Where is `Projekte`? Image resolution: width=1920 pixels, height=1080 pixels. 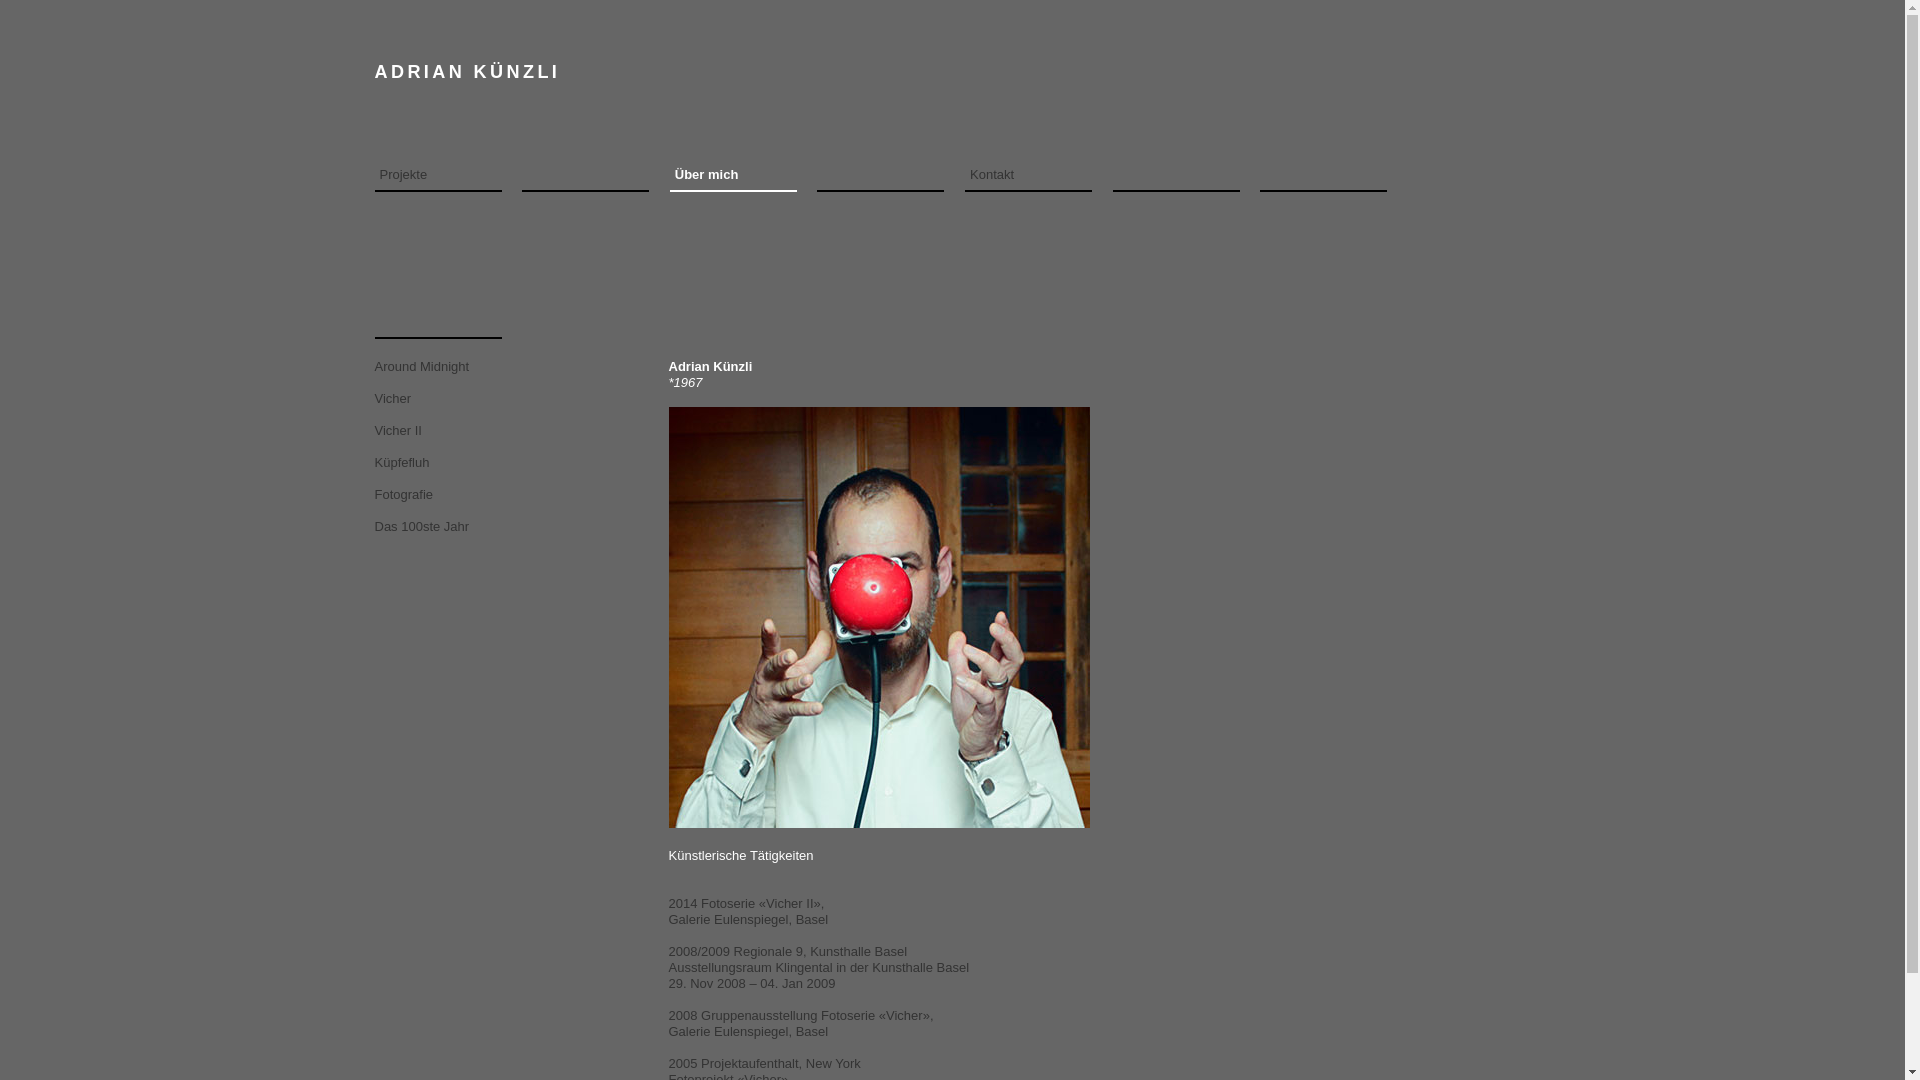
Projekte is located at coordinates (441, 175).